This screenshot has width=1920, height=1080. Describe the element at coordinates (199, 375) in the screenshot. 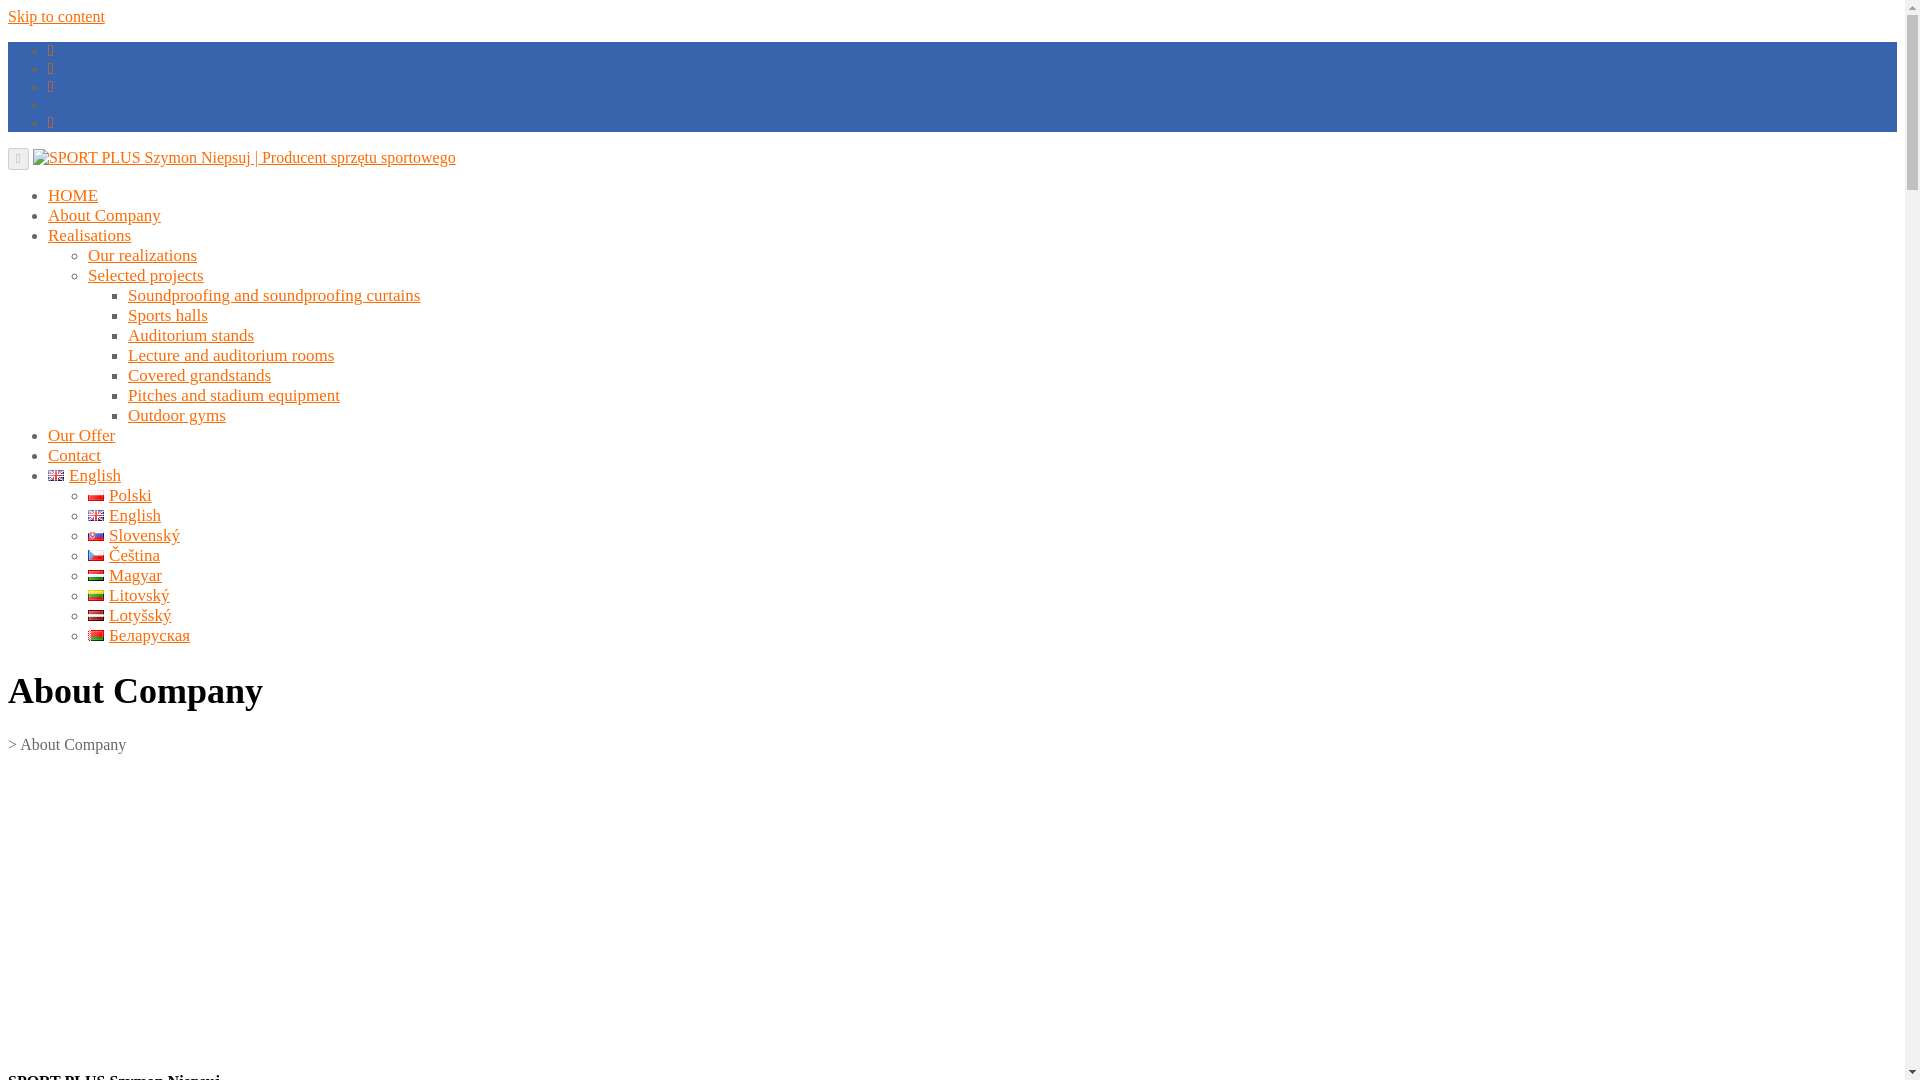

I see `Covered grandstands` at that location.